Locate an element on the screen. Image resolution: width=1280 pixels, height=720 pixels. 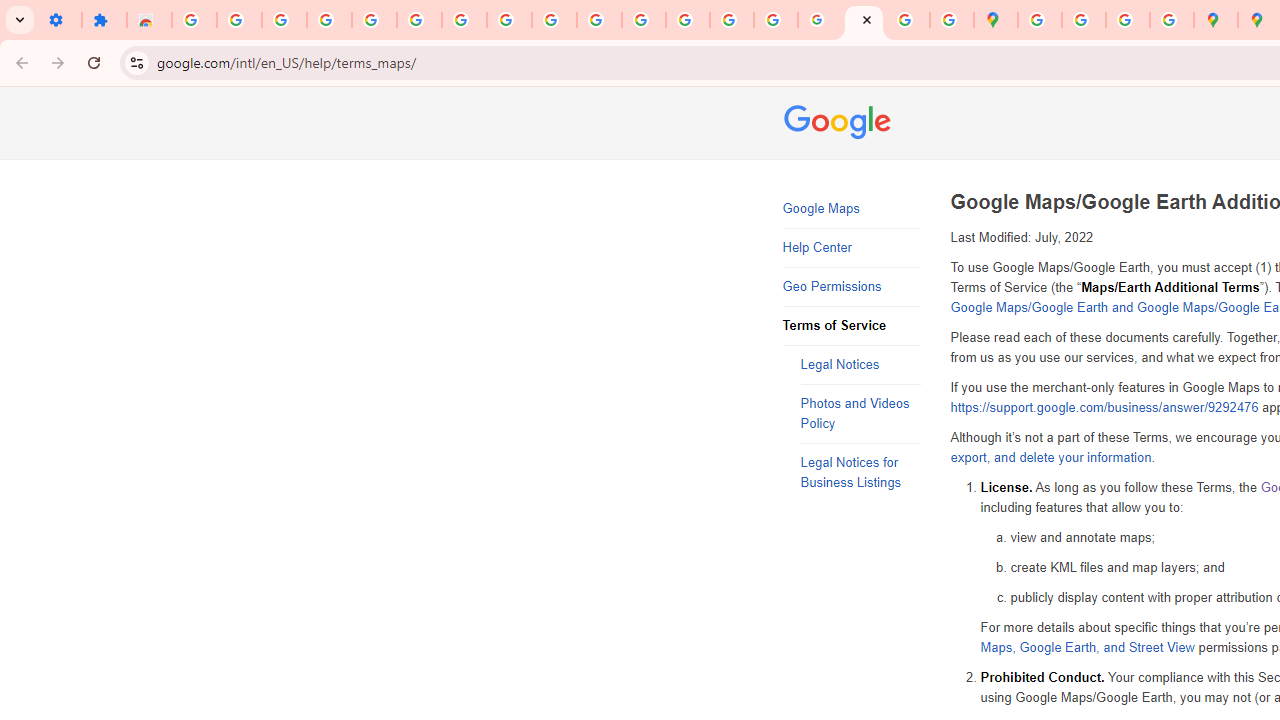
Reviews: Helix Fruit Jump Arcade Game is located at coordinates (148, 20).